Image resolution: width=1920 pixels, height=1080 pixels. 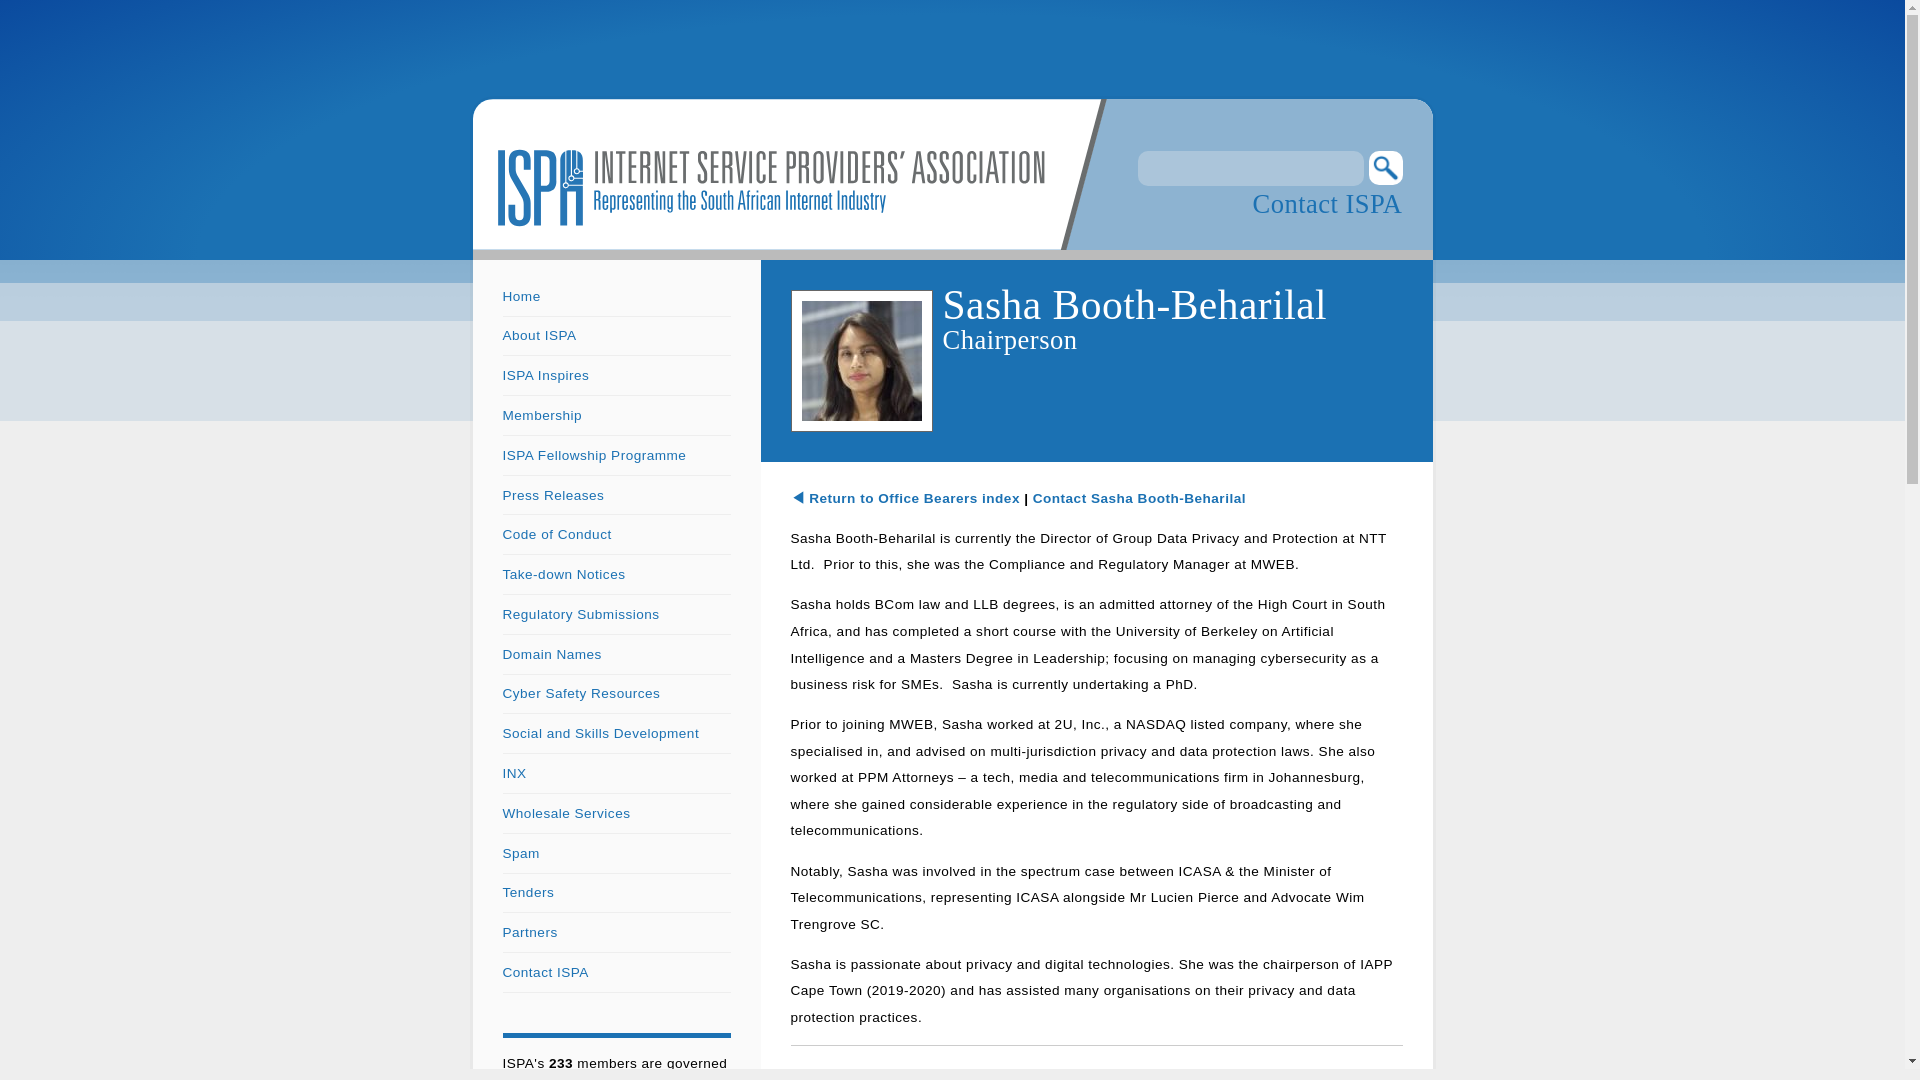 I want to click on Domain Names, so click(x=550, y=654).